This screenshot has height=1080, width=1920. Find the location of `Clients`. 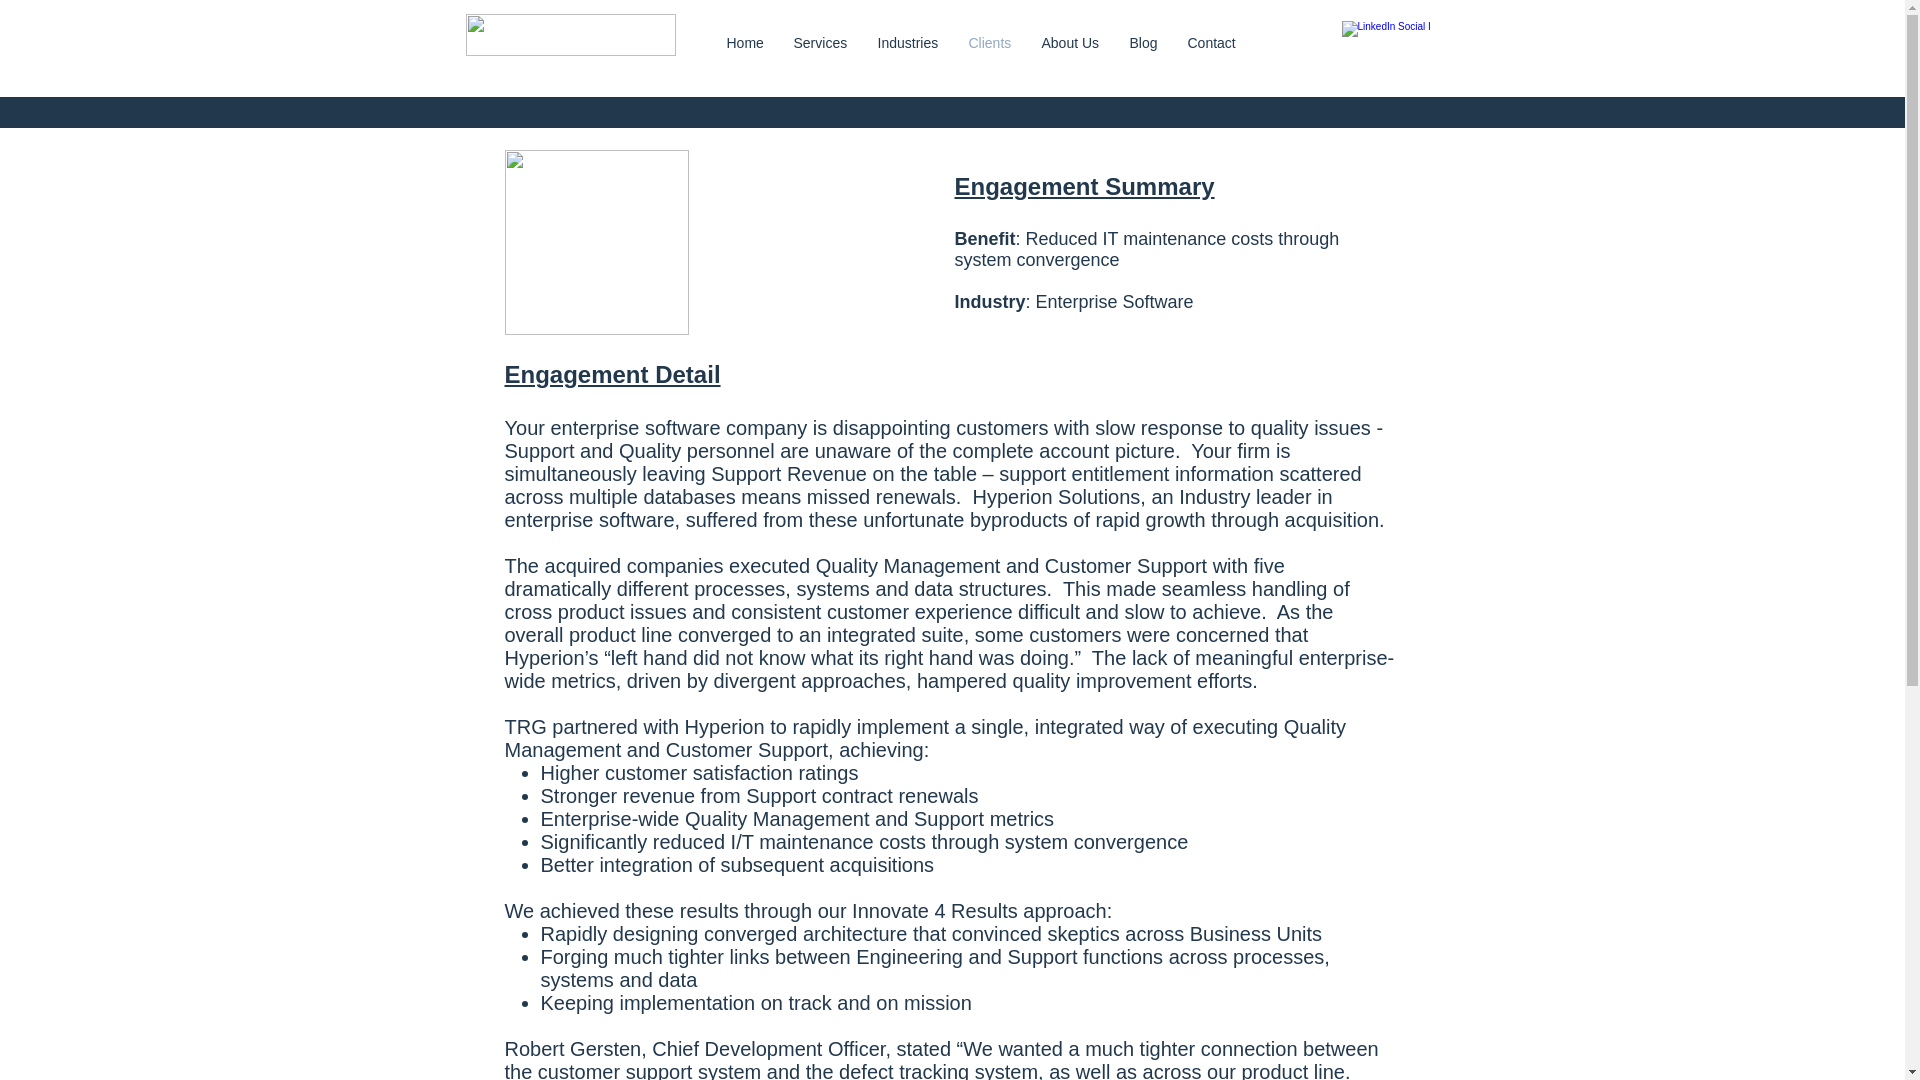

Clients is located at coordinates (990, 42).